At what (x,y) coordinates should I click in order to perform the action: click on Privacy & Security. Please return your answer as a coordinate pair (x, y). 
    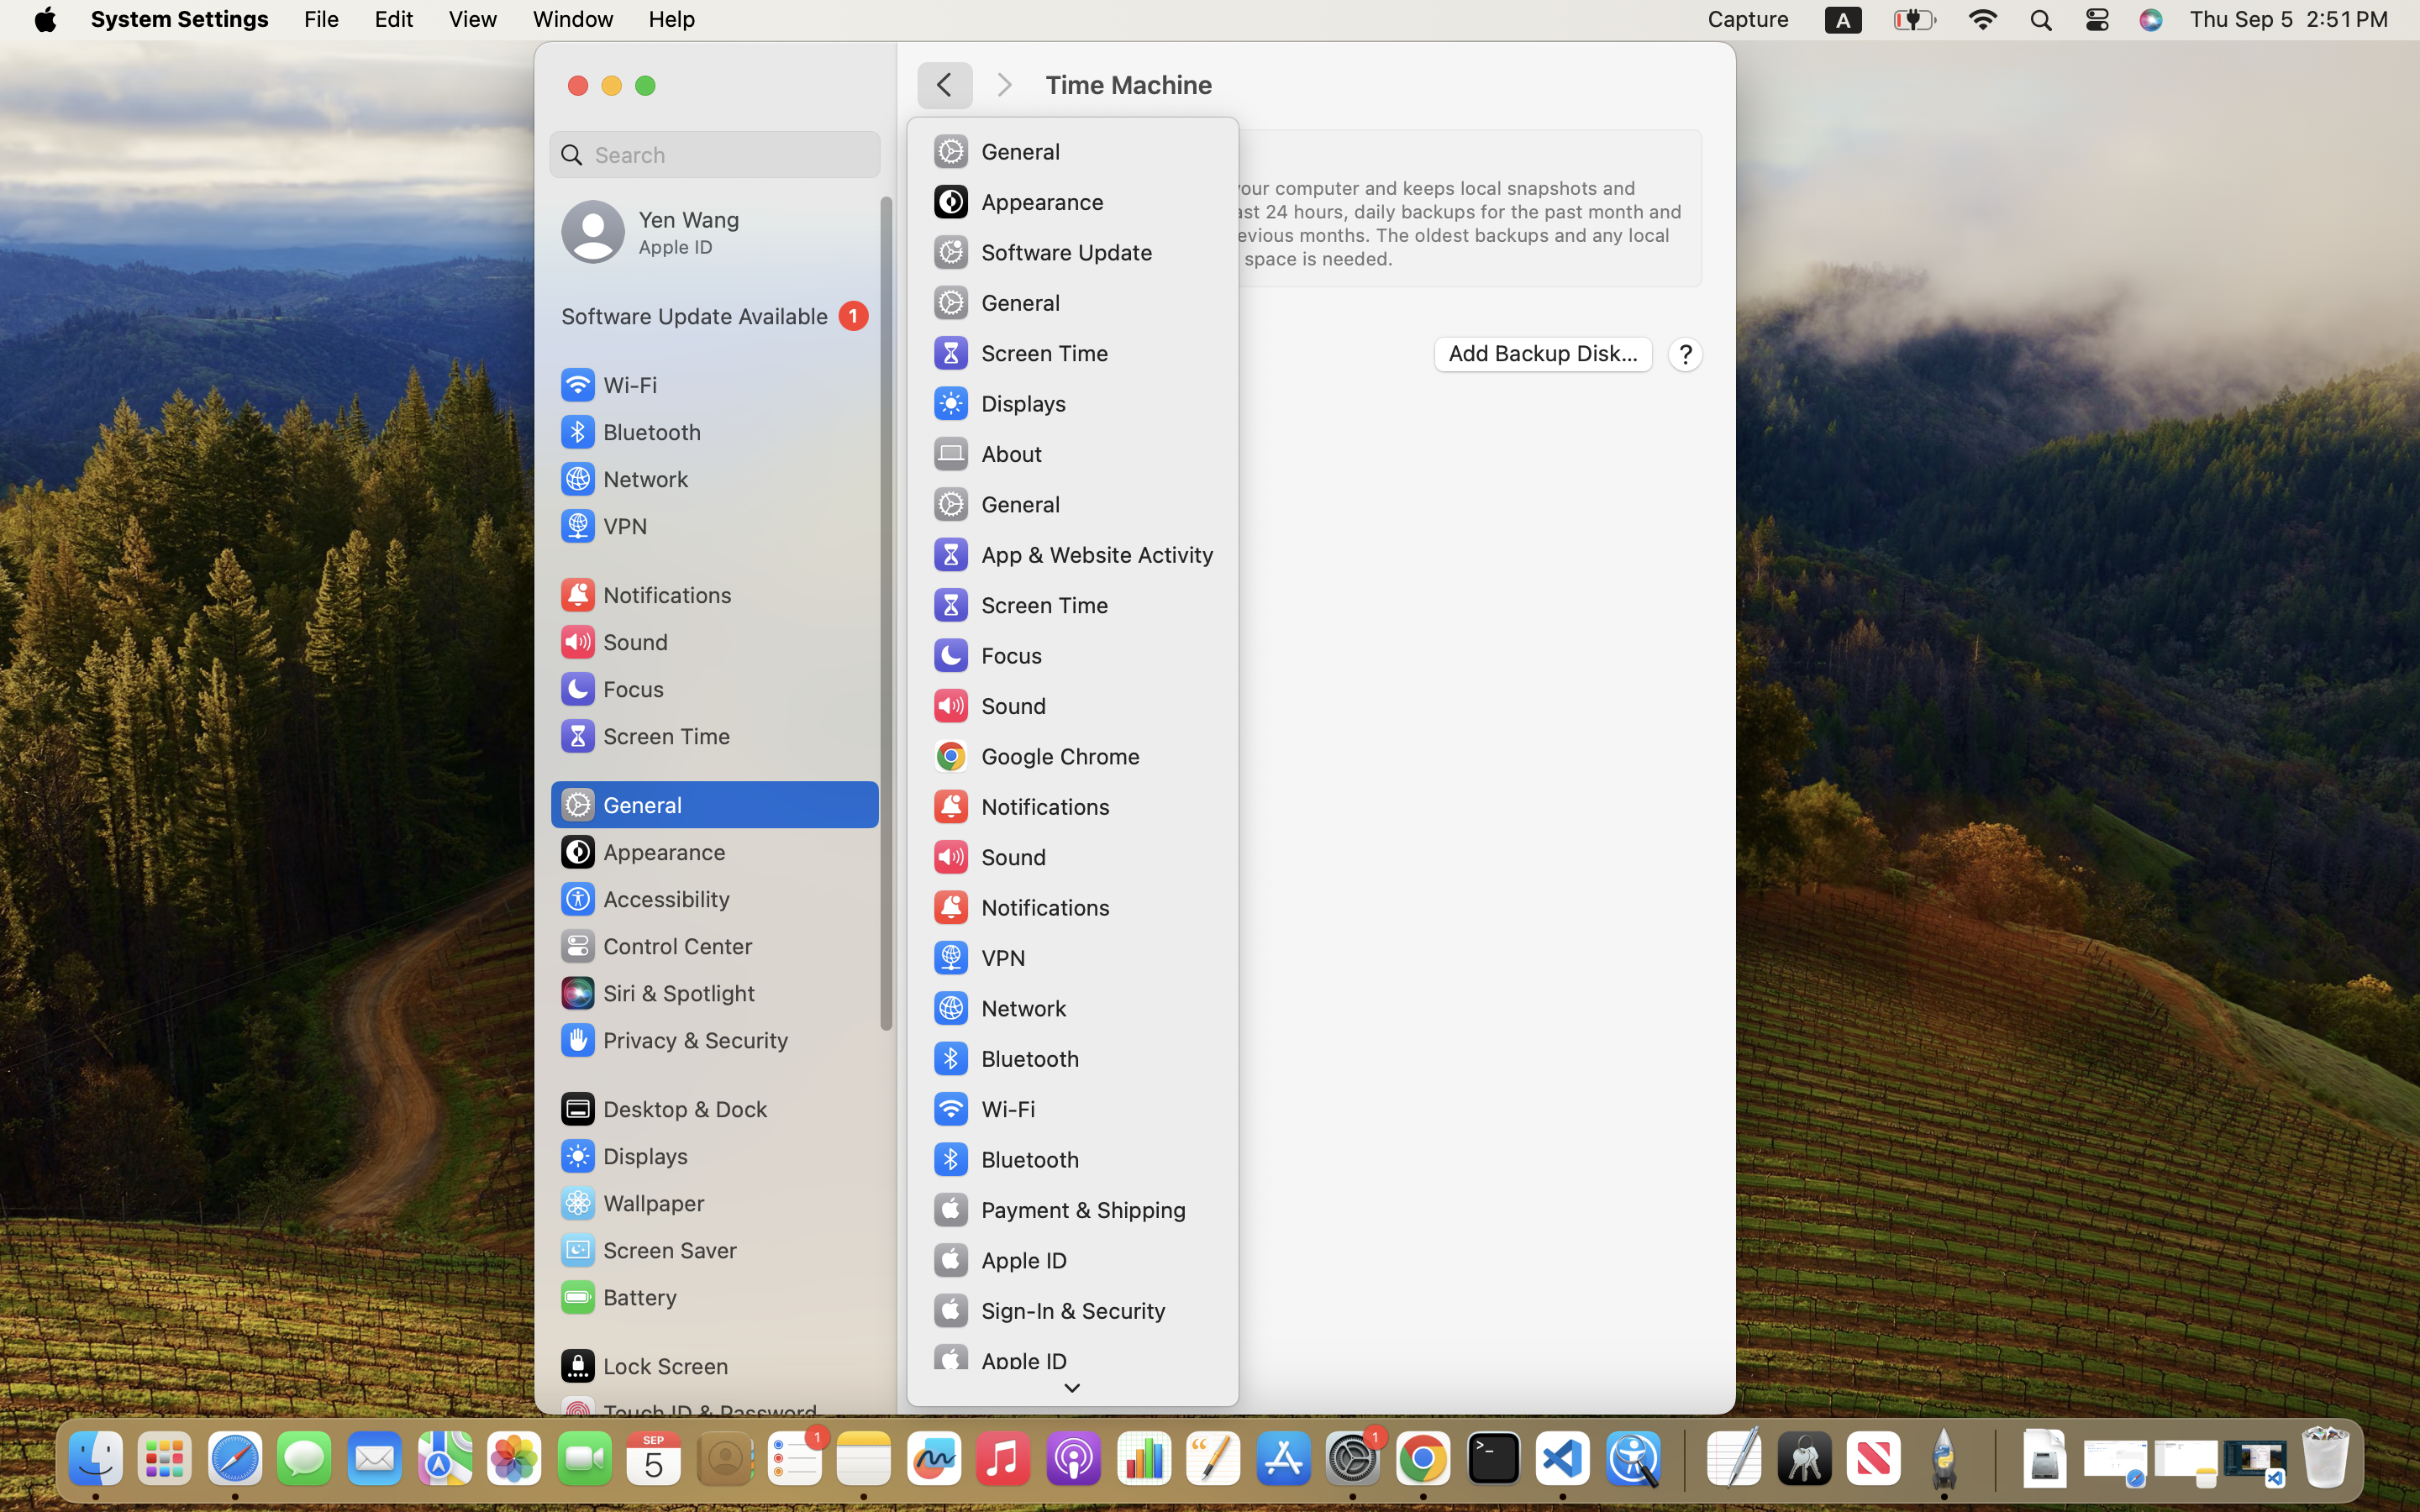
    Looking at the image, I should click on (673, 1040).